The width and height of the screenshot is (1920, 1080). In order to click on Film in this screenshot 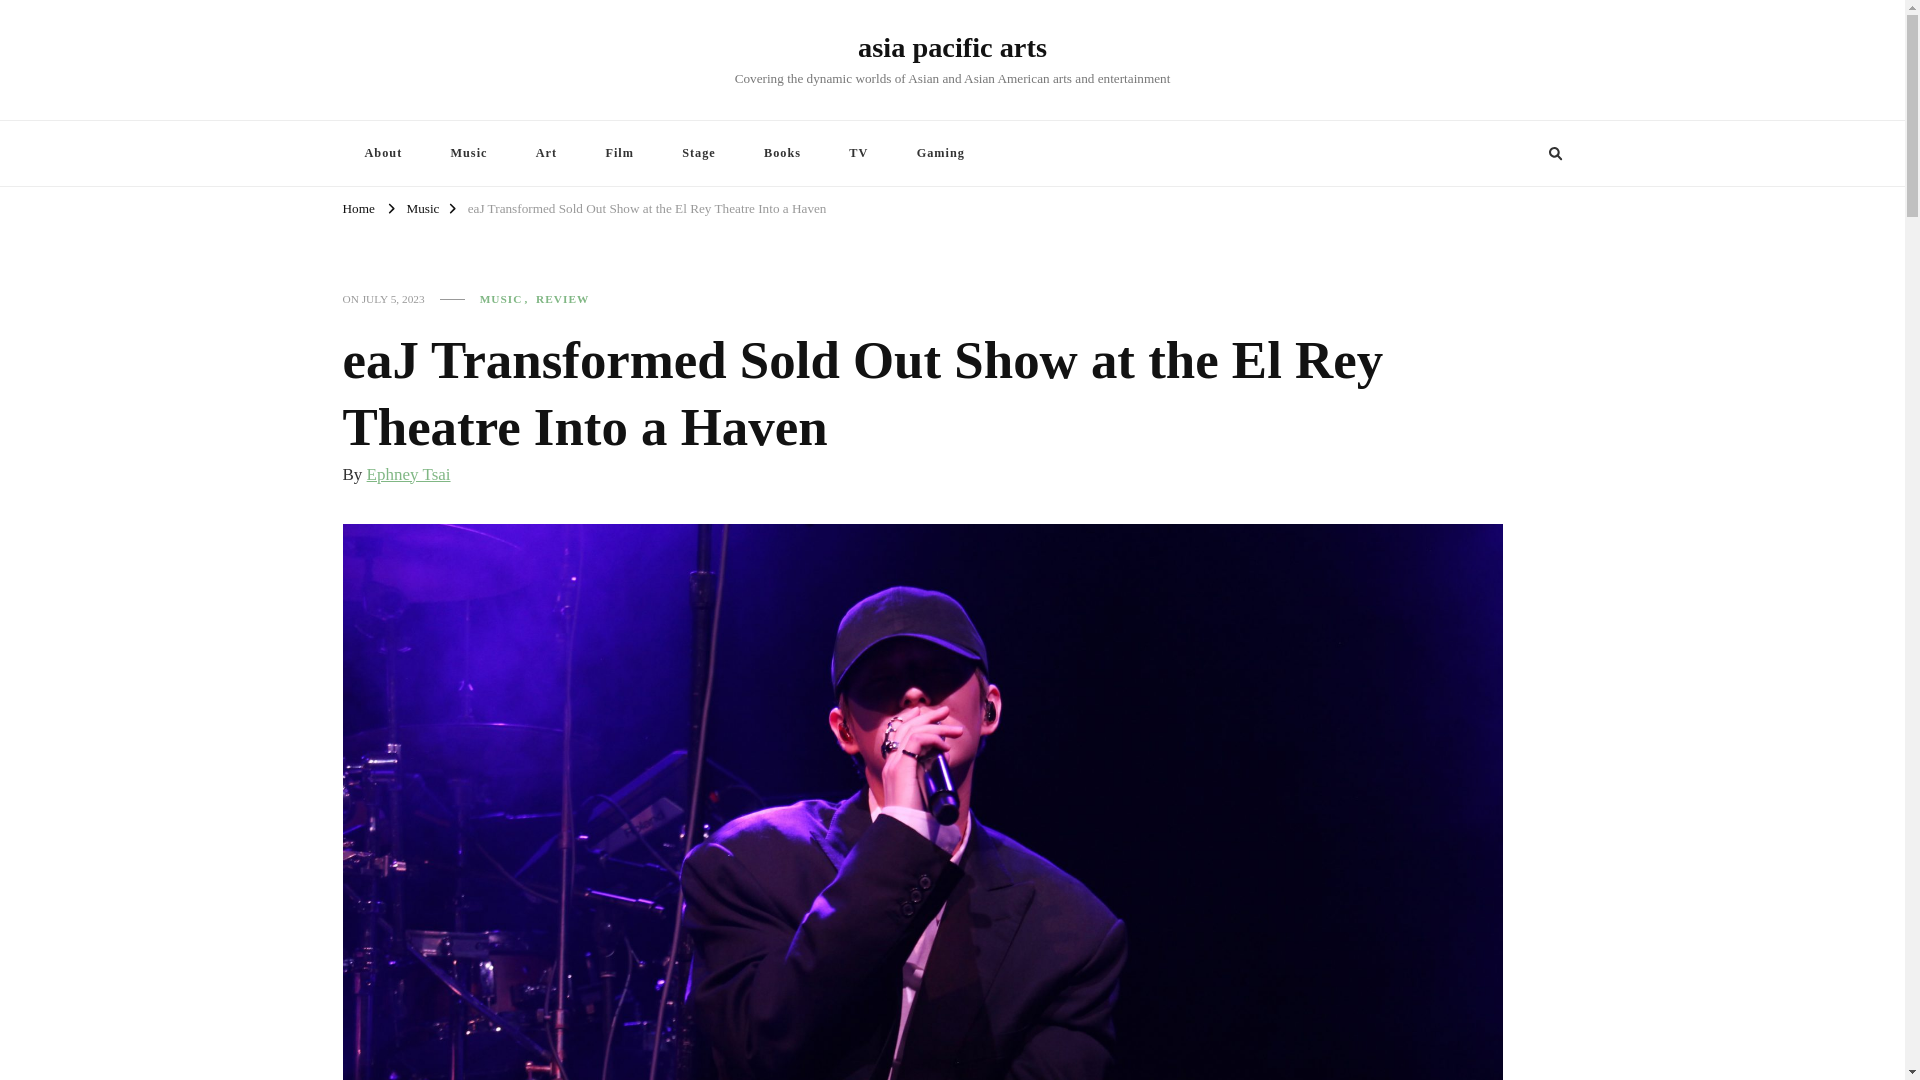, I will do `click(620, 152)`.